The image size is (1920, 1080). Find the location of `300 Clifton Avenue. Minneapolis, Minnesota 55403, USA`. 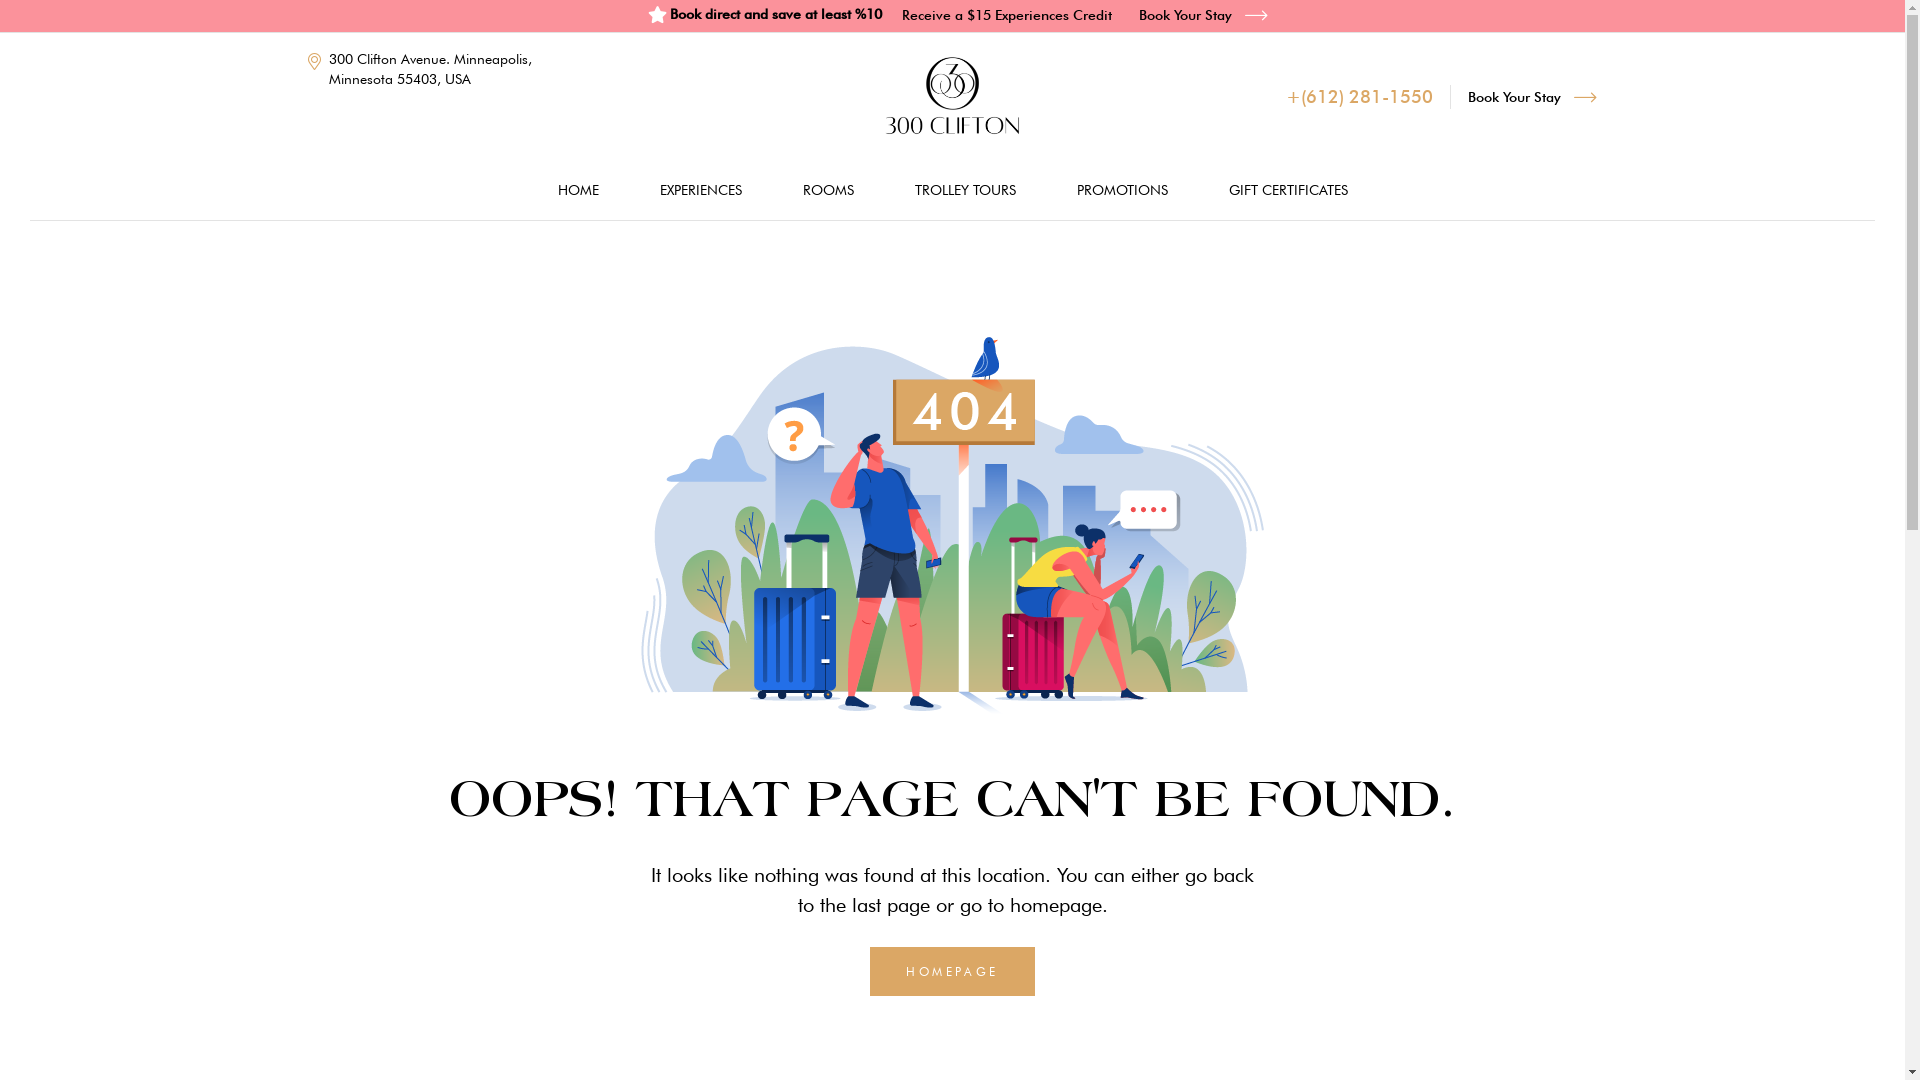

300 Clifton Avenue. Minneapolis, Minnesota 55403, USA is located at coordinates (427, 69).